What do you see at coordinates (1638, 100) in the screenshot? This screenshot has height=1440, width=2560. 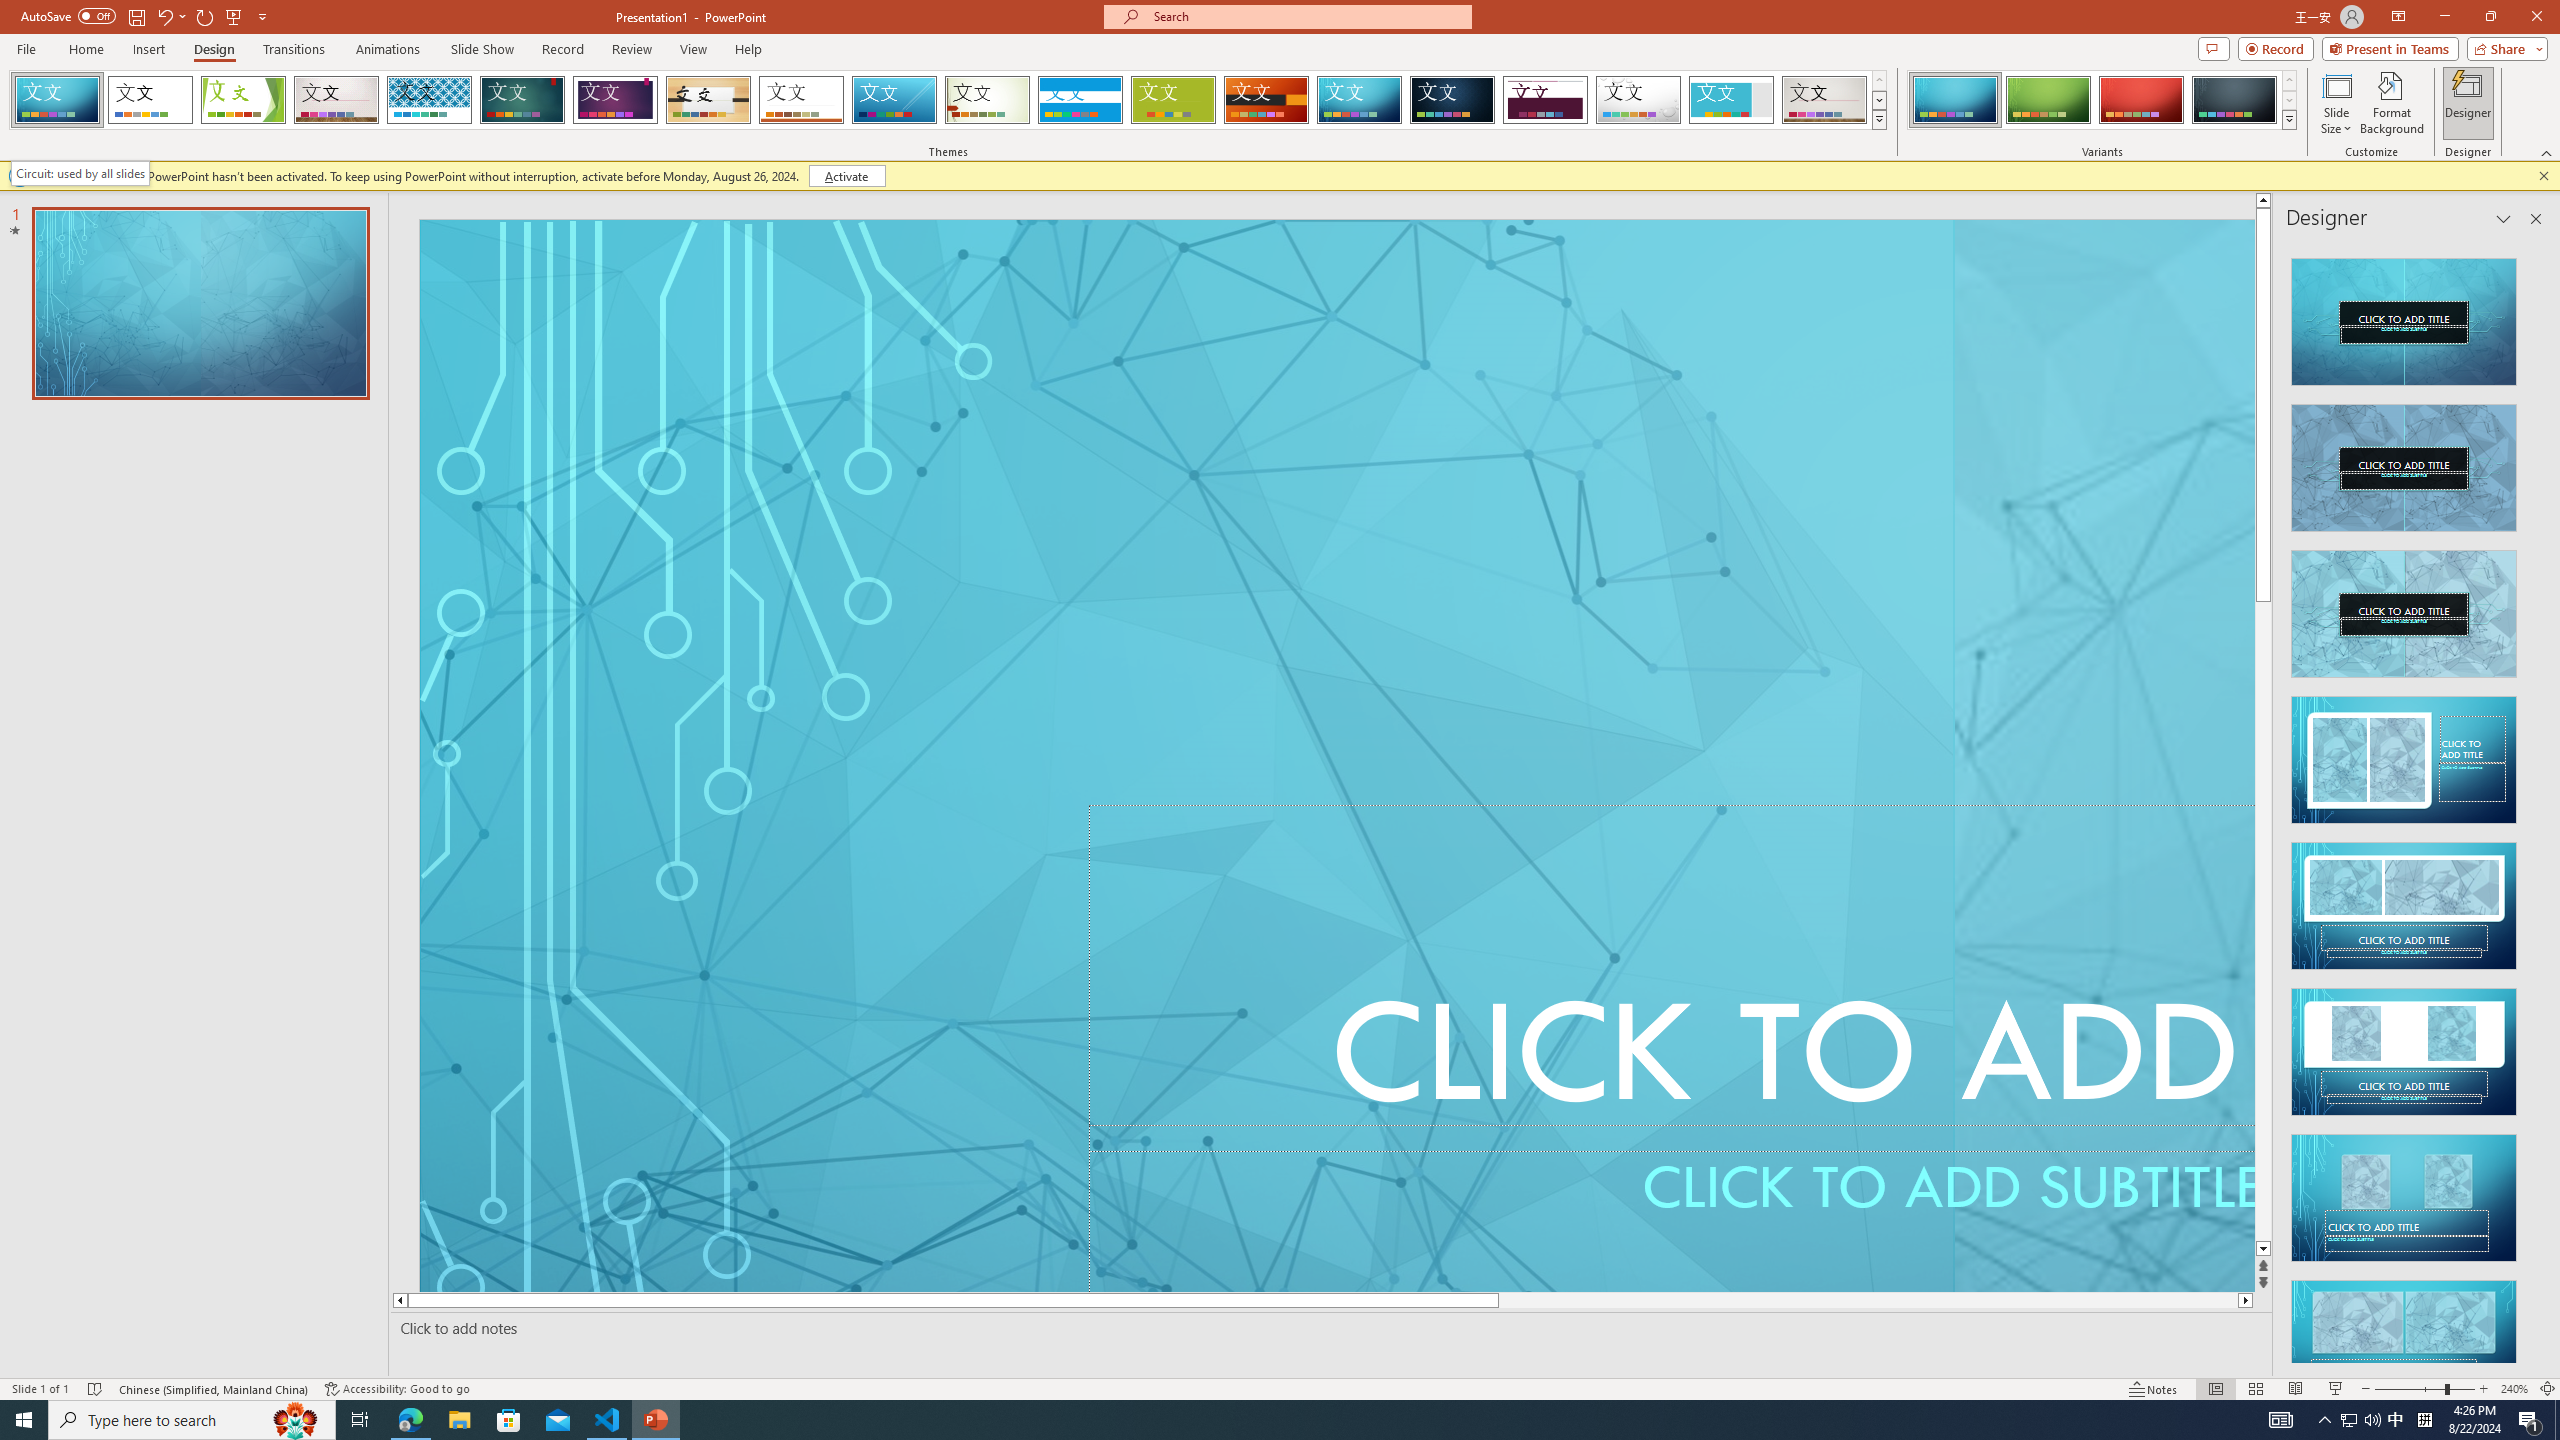 I see `Droplet` at bounding box center [1638, 100].